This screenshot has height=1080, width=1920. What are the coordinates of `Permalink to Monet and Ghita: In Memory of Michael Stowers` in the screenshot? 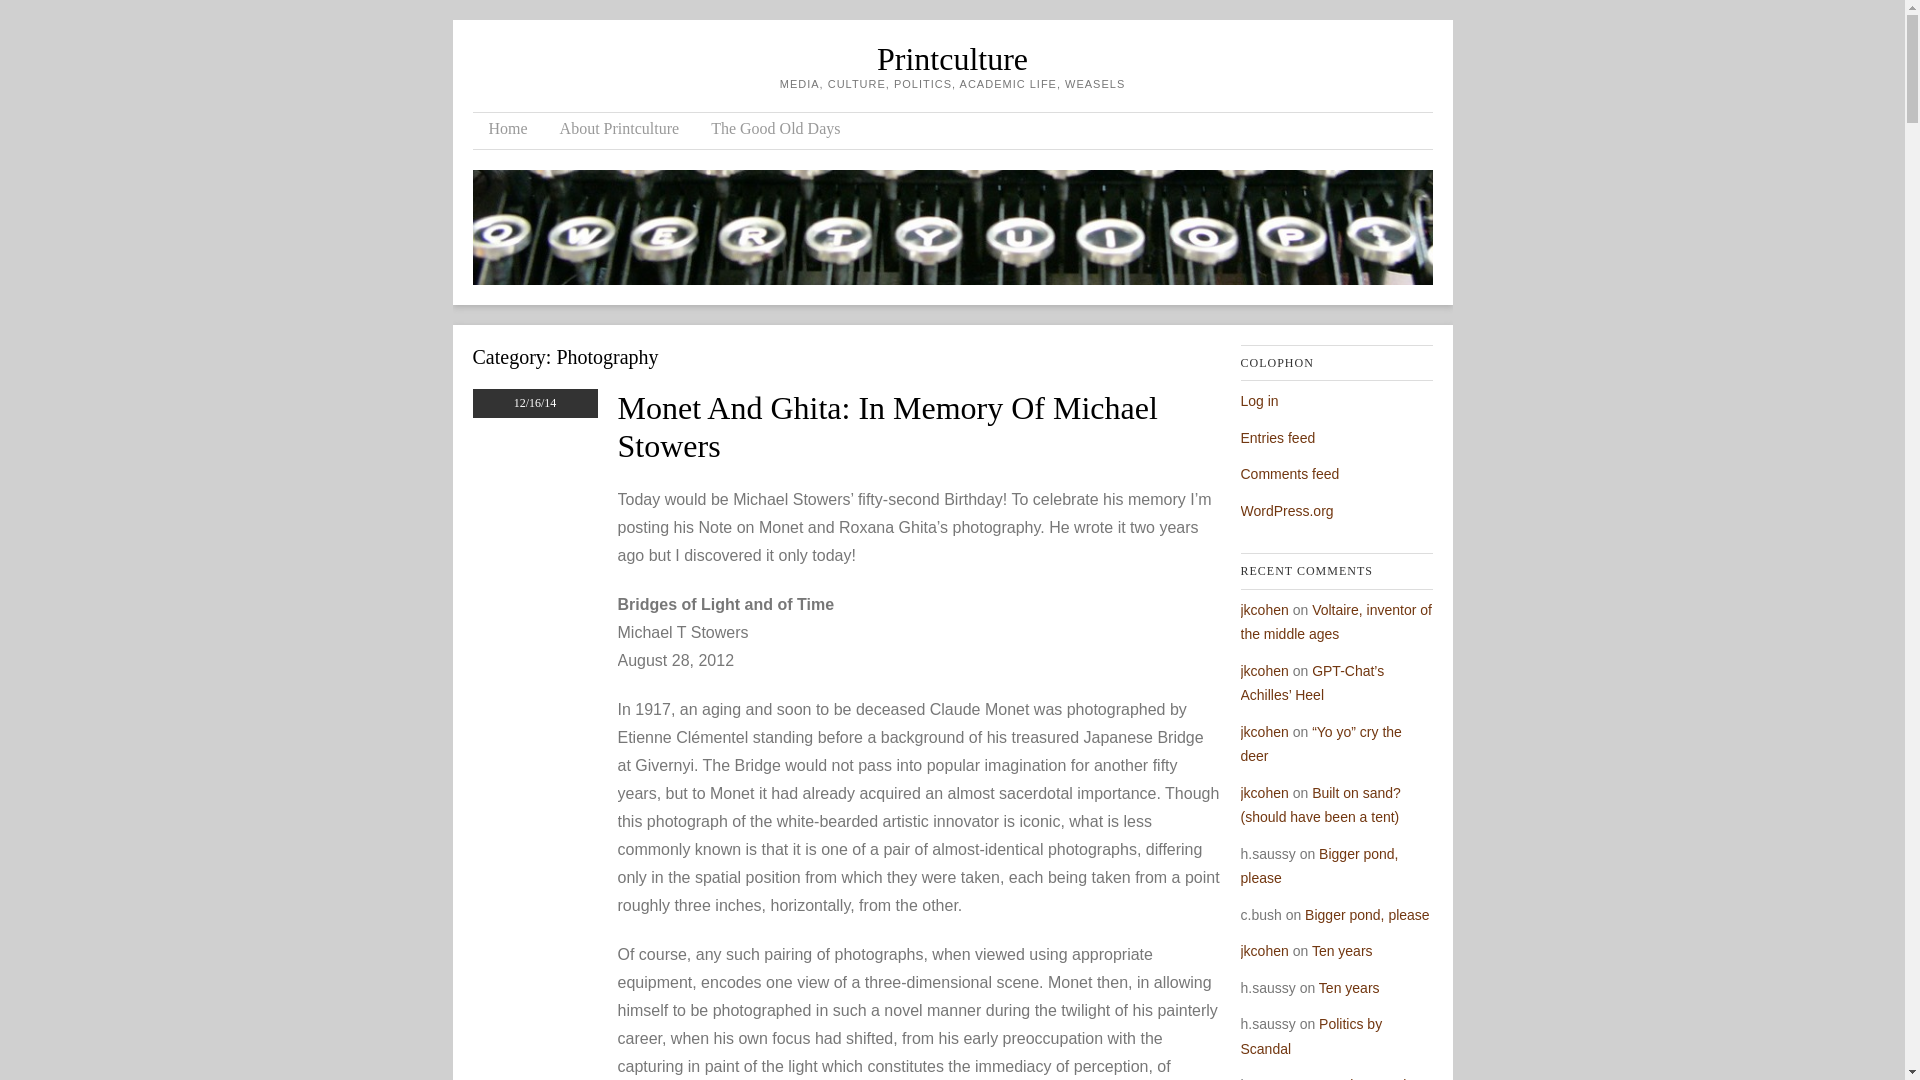 It's located at (888, 426).